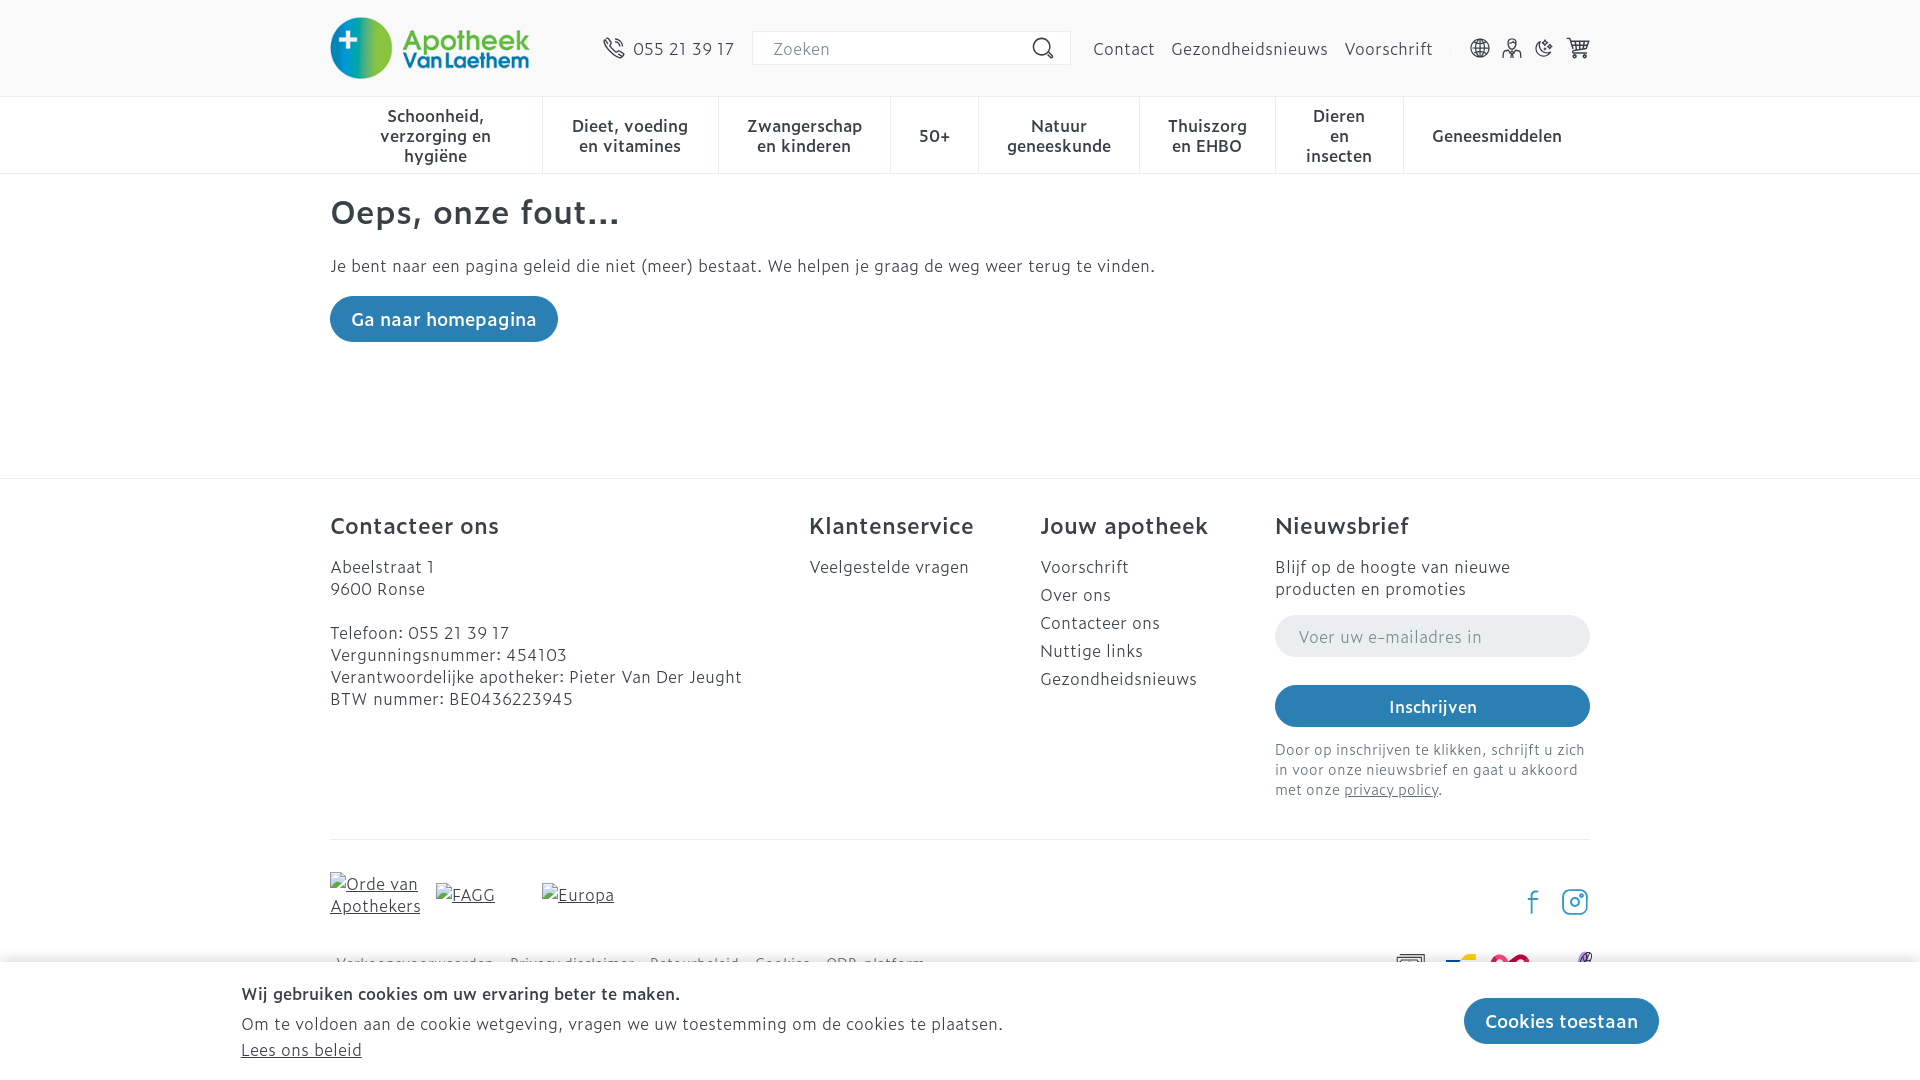  I want to click on Zoeken, so click(1043, 48).